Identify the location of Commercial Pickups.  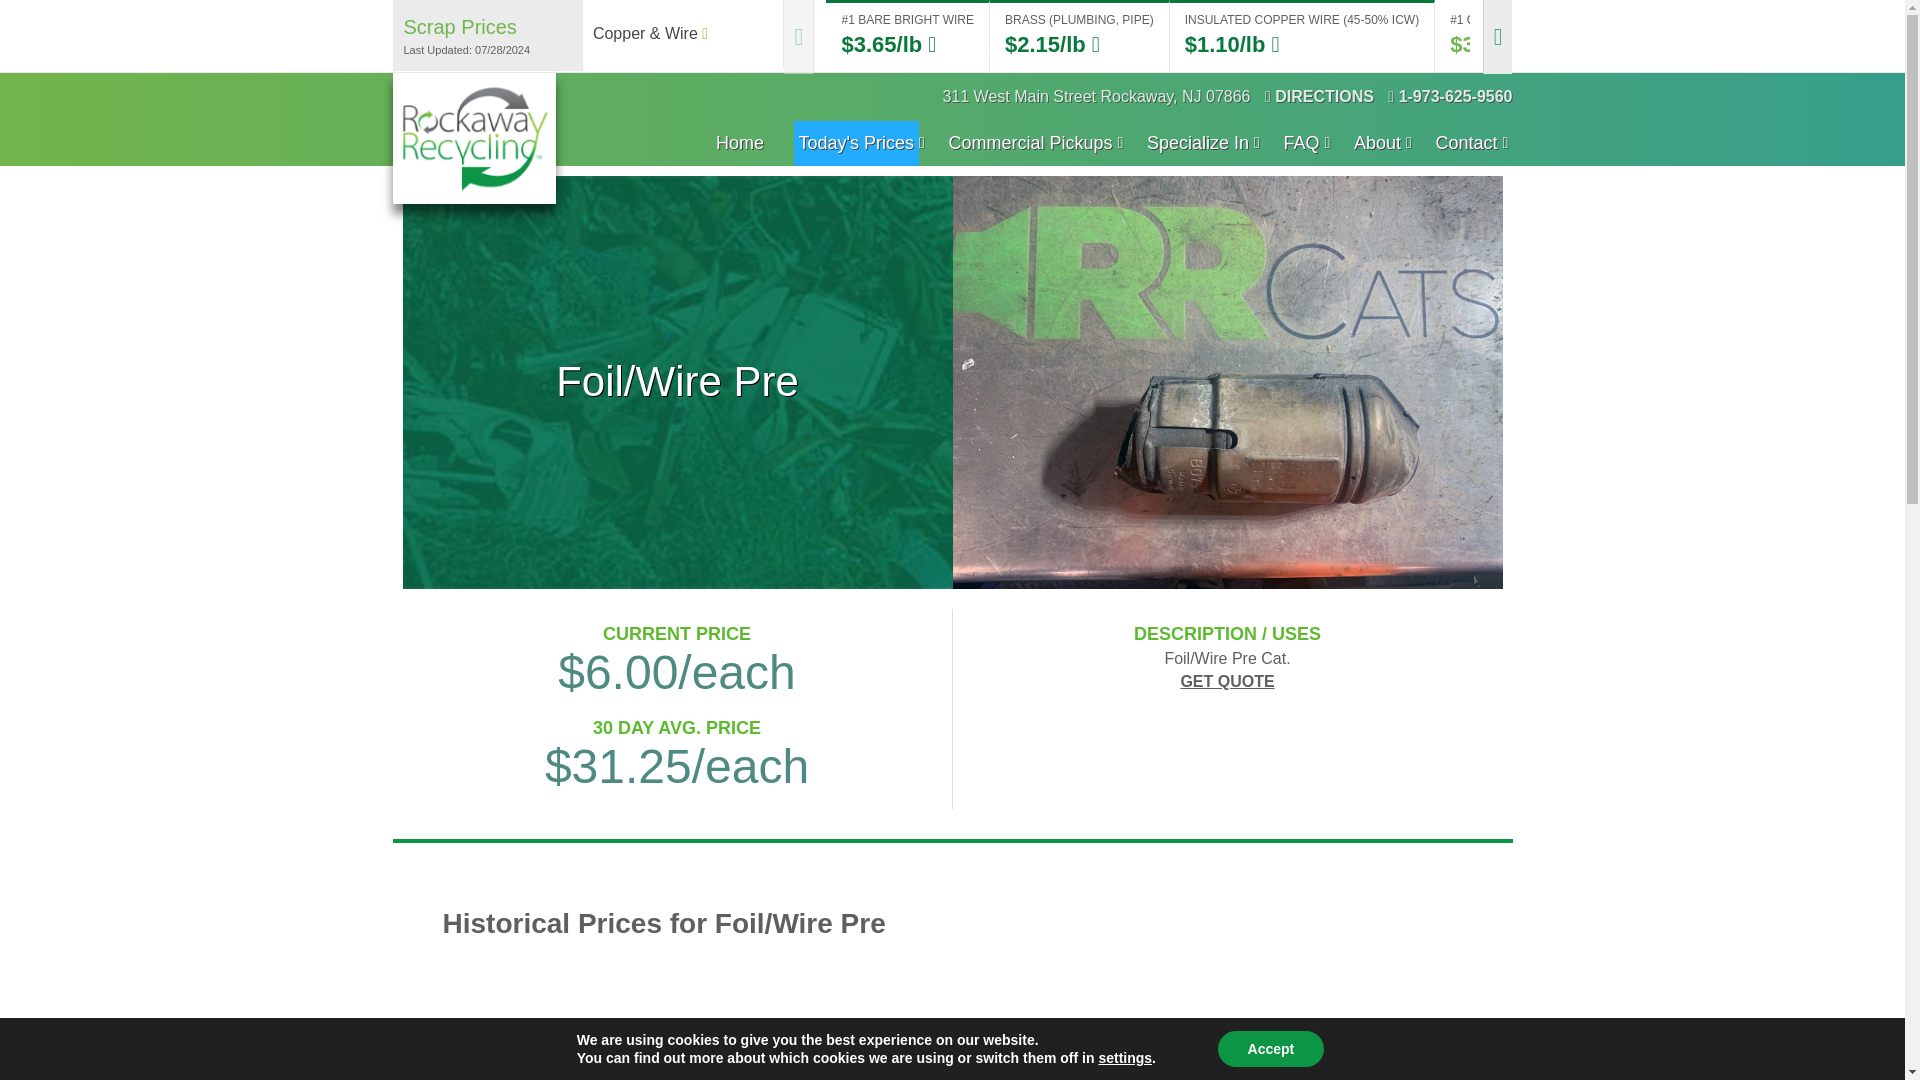
(1030, 143).